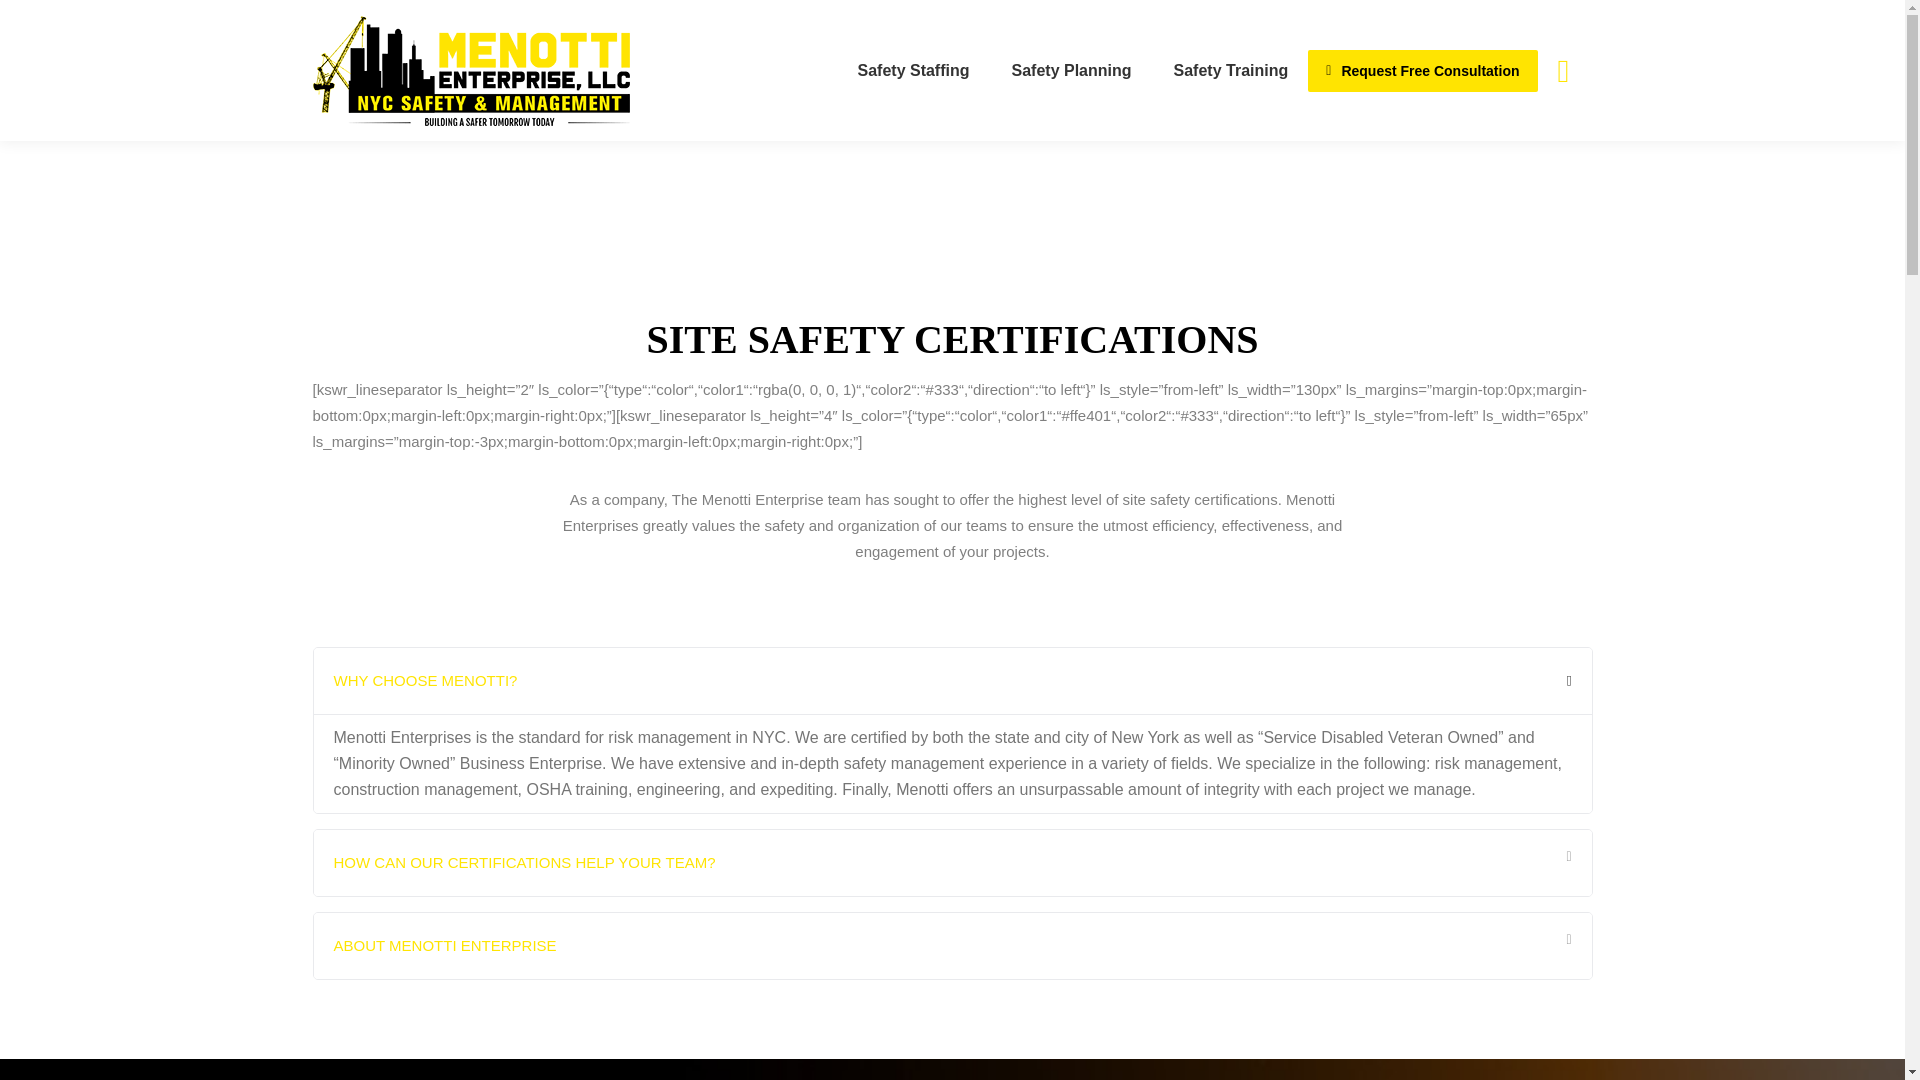 This screenshot has height=1080, width=1920. What do you see at coordinates (1072, 70) in the screenshot?
I see `Safety Planning` at bounding box center [1072, 70].